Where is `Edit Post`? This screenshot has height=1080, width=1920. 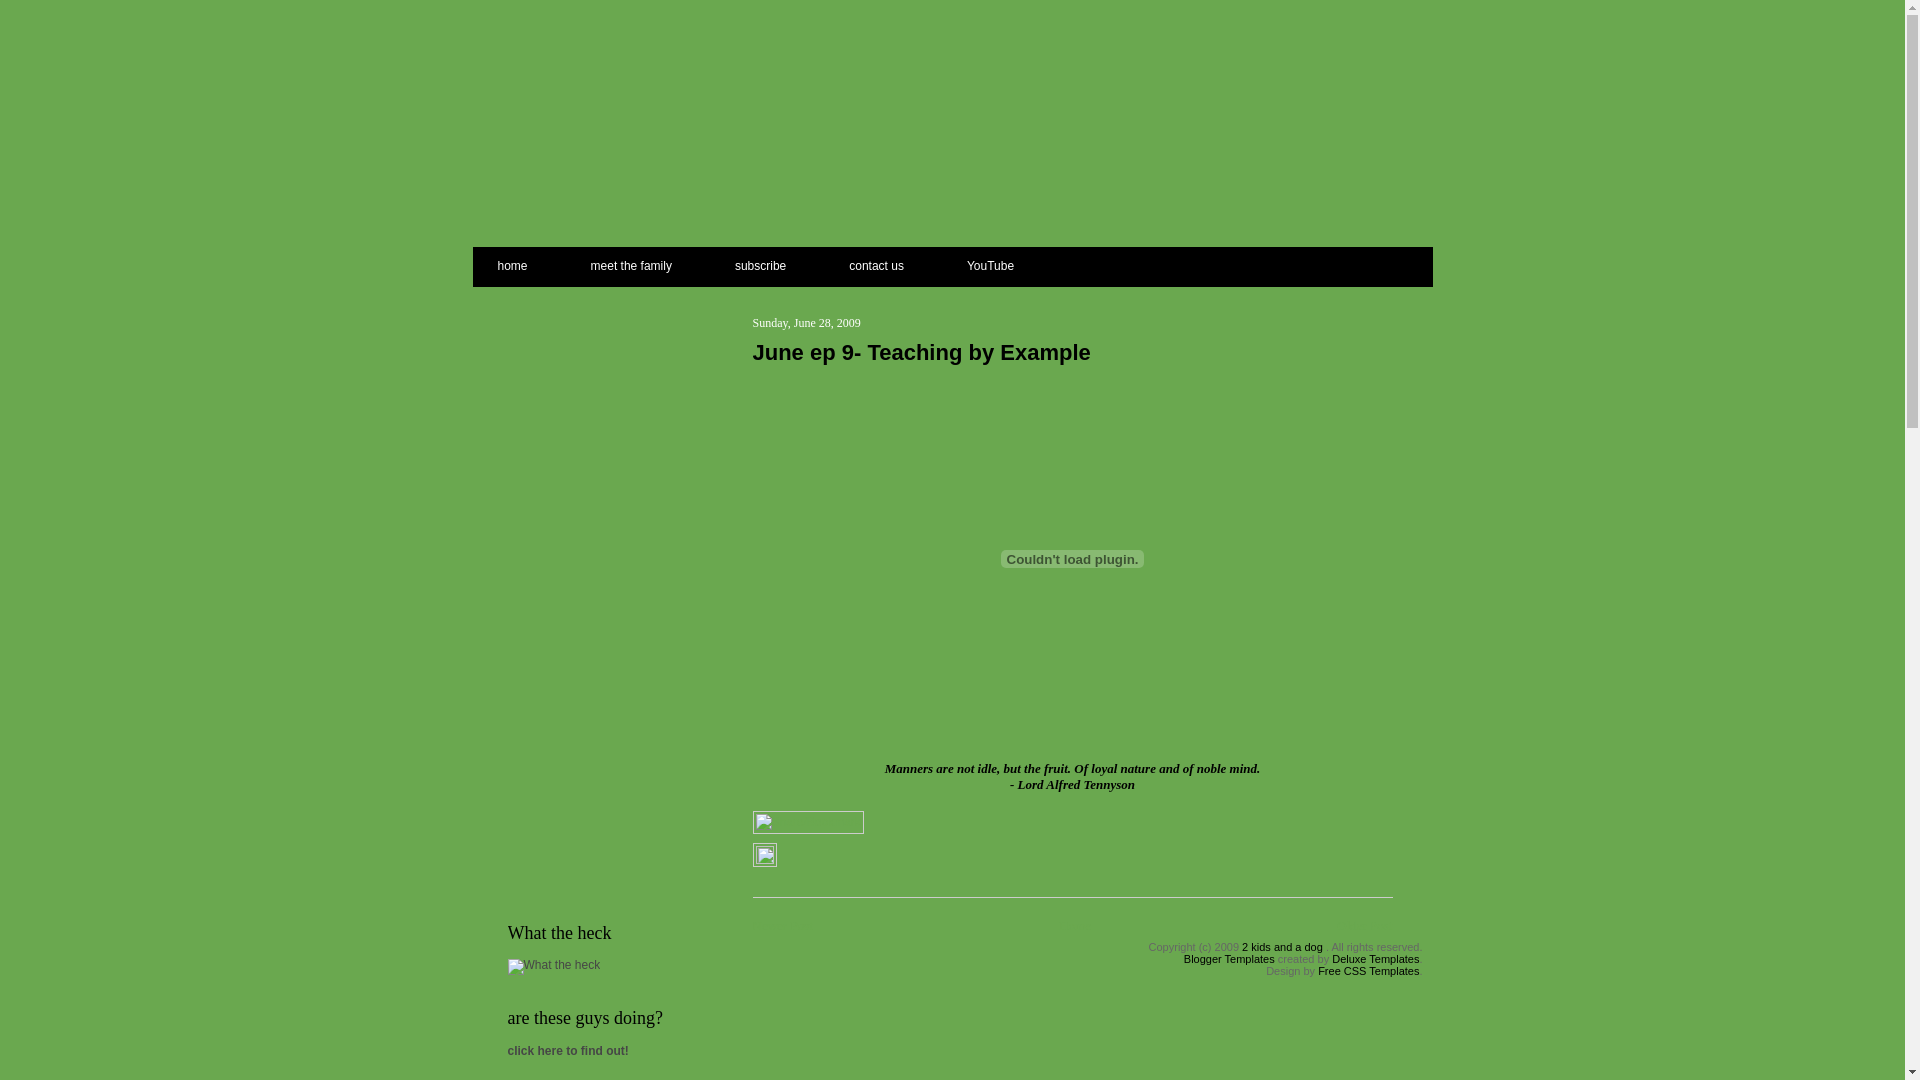
Edit Post is located at coordinates (764, 860).